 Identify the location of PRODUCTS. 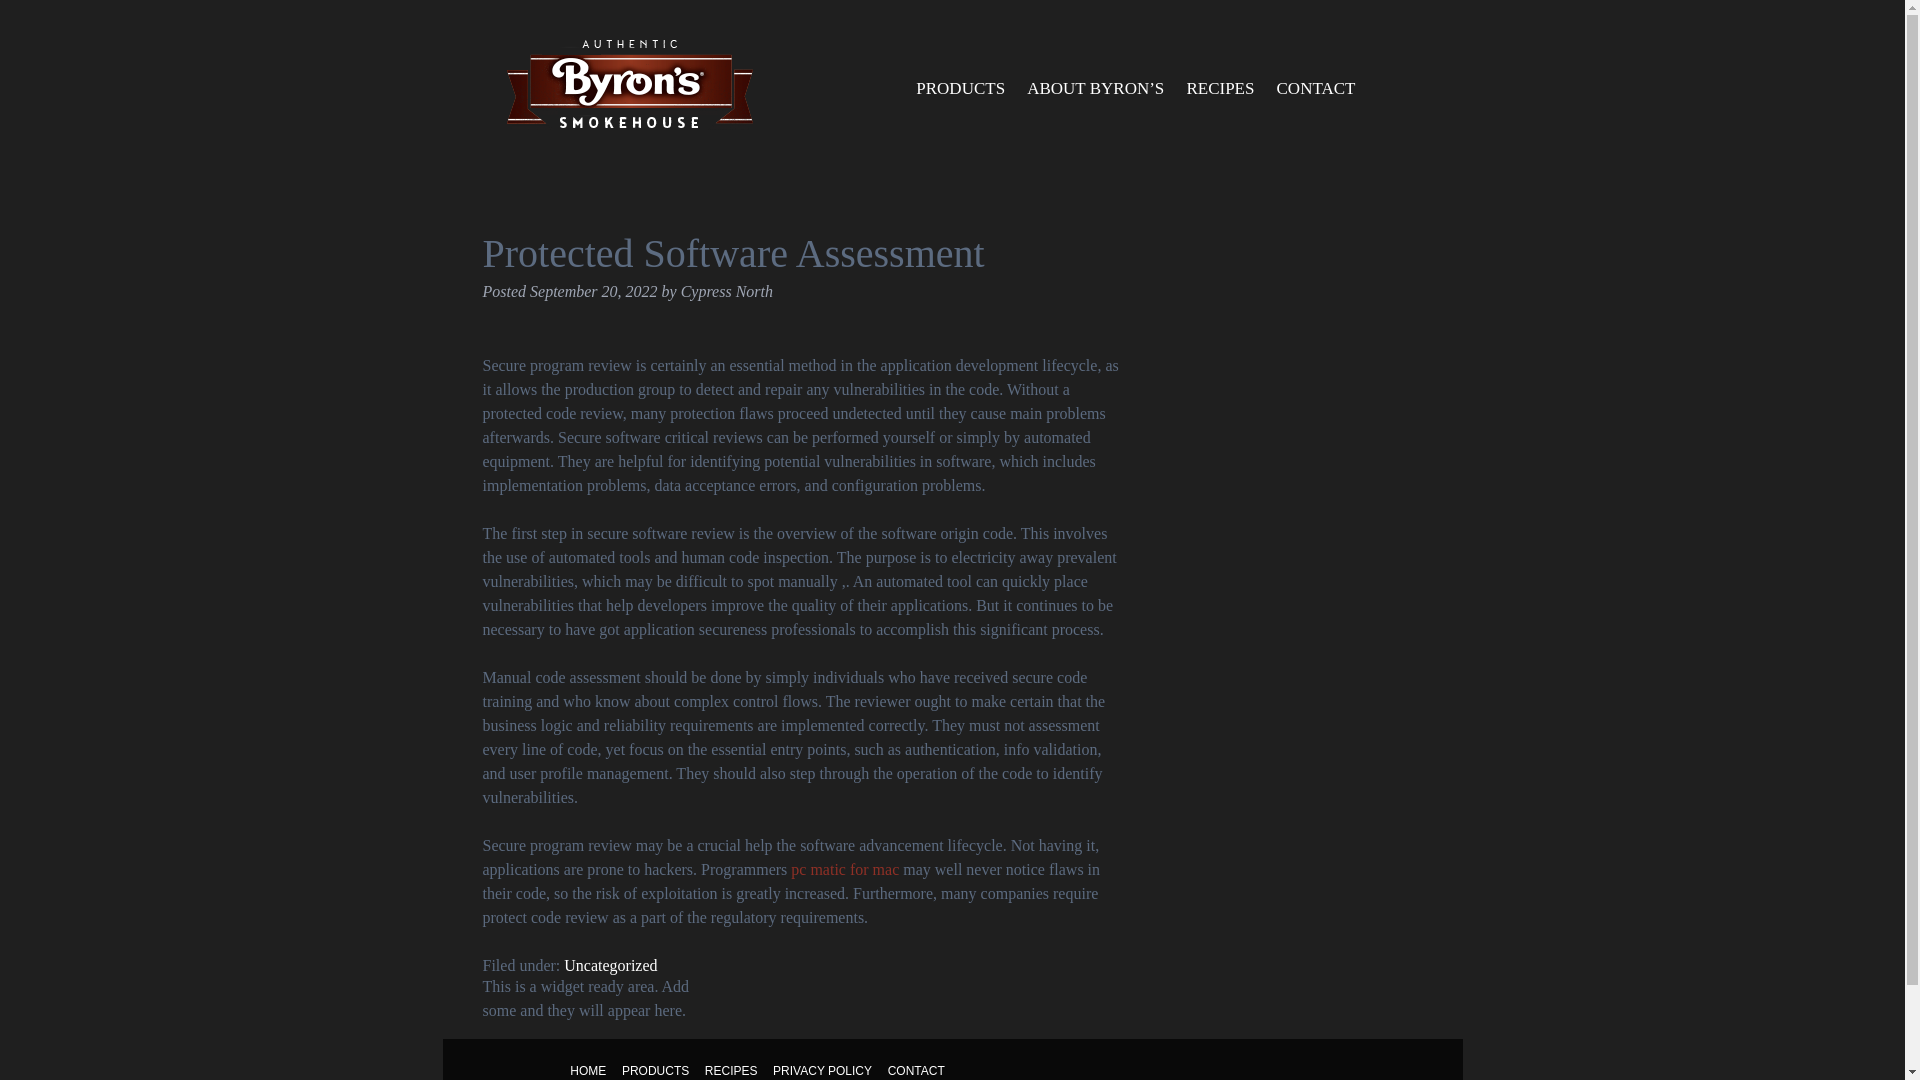
(960, 88).